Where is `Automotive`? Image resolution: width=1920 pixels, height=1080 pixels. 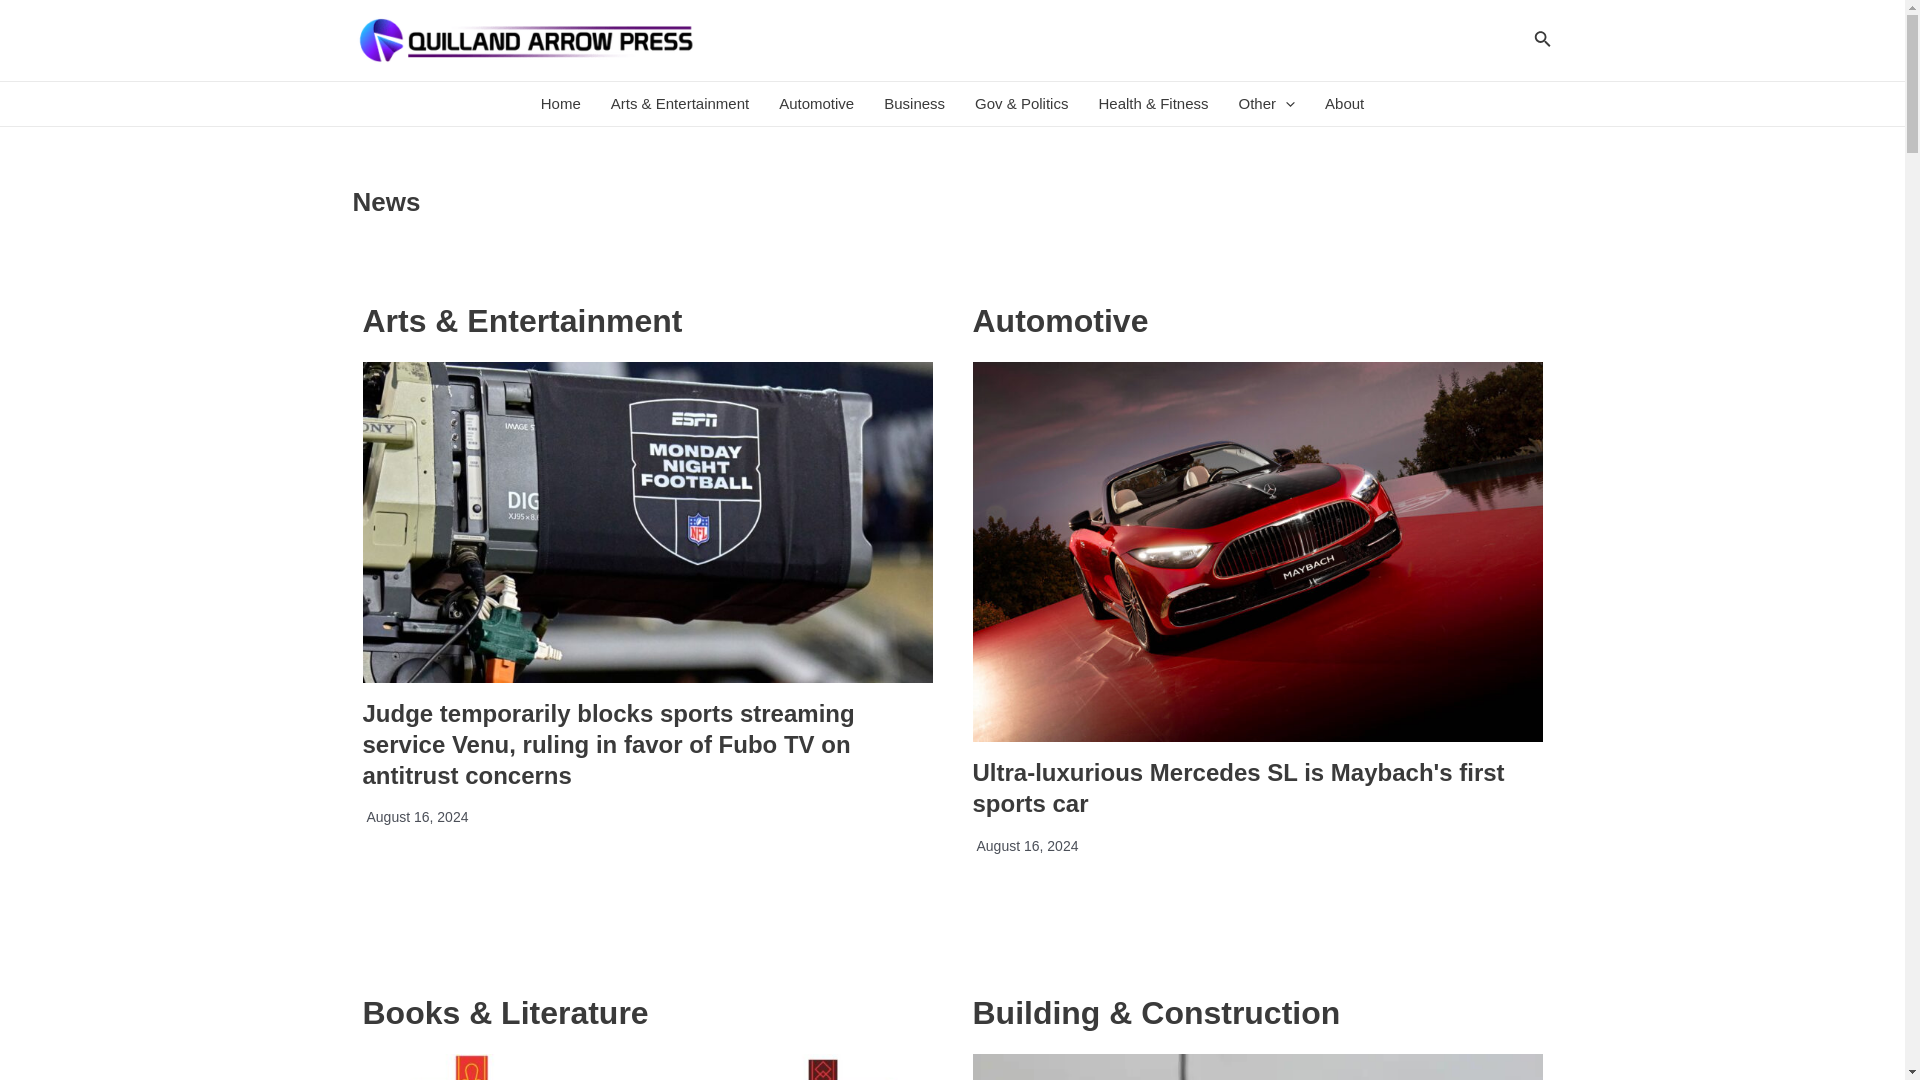 Automotive is located at coordinates (816, 104).